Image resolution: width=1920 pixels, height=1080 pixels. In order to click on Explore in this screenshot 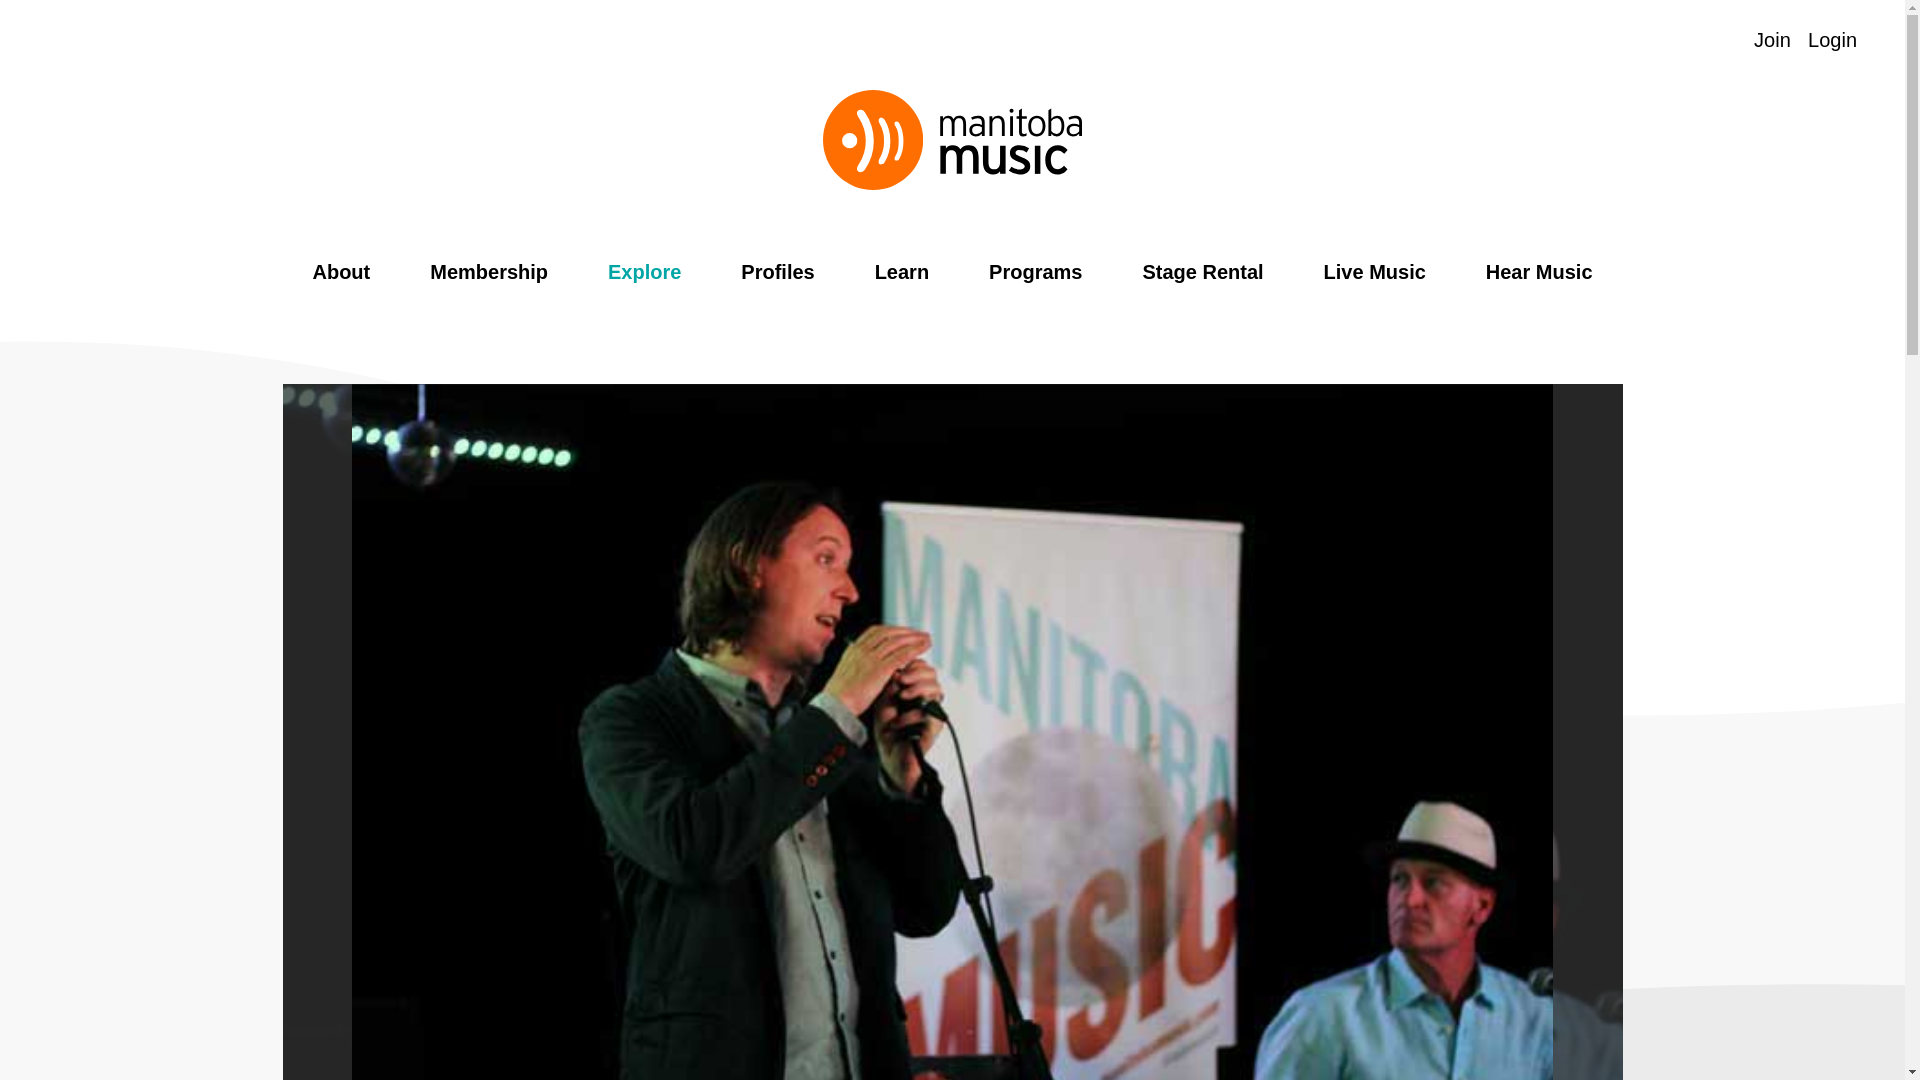, I will do `click(644, 271)`.